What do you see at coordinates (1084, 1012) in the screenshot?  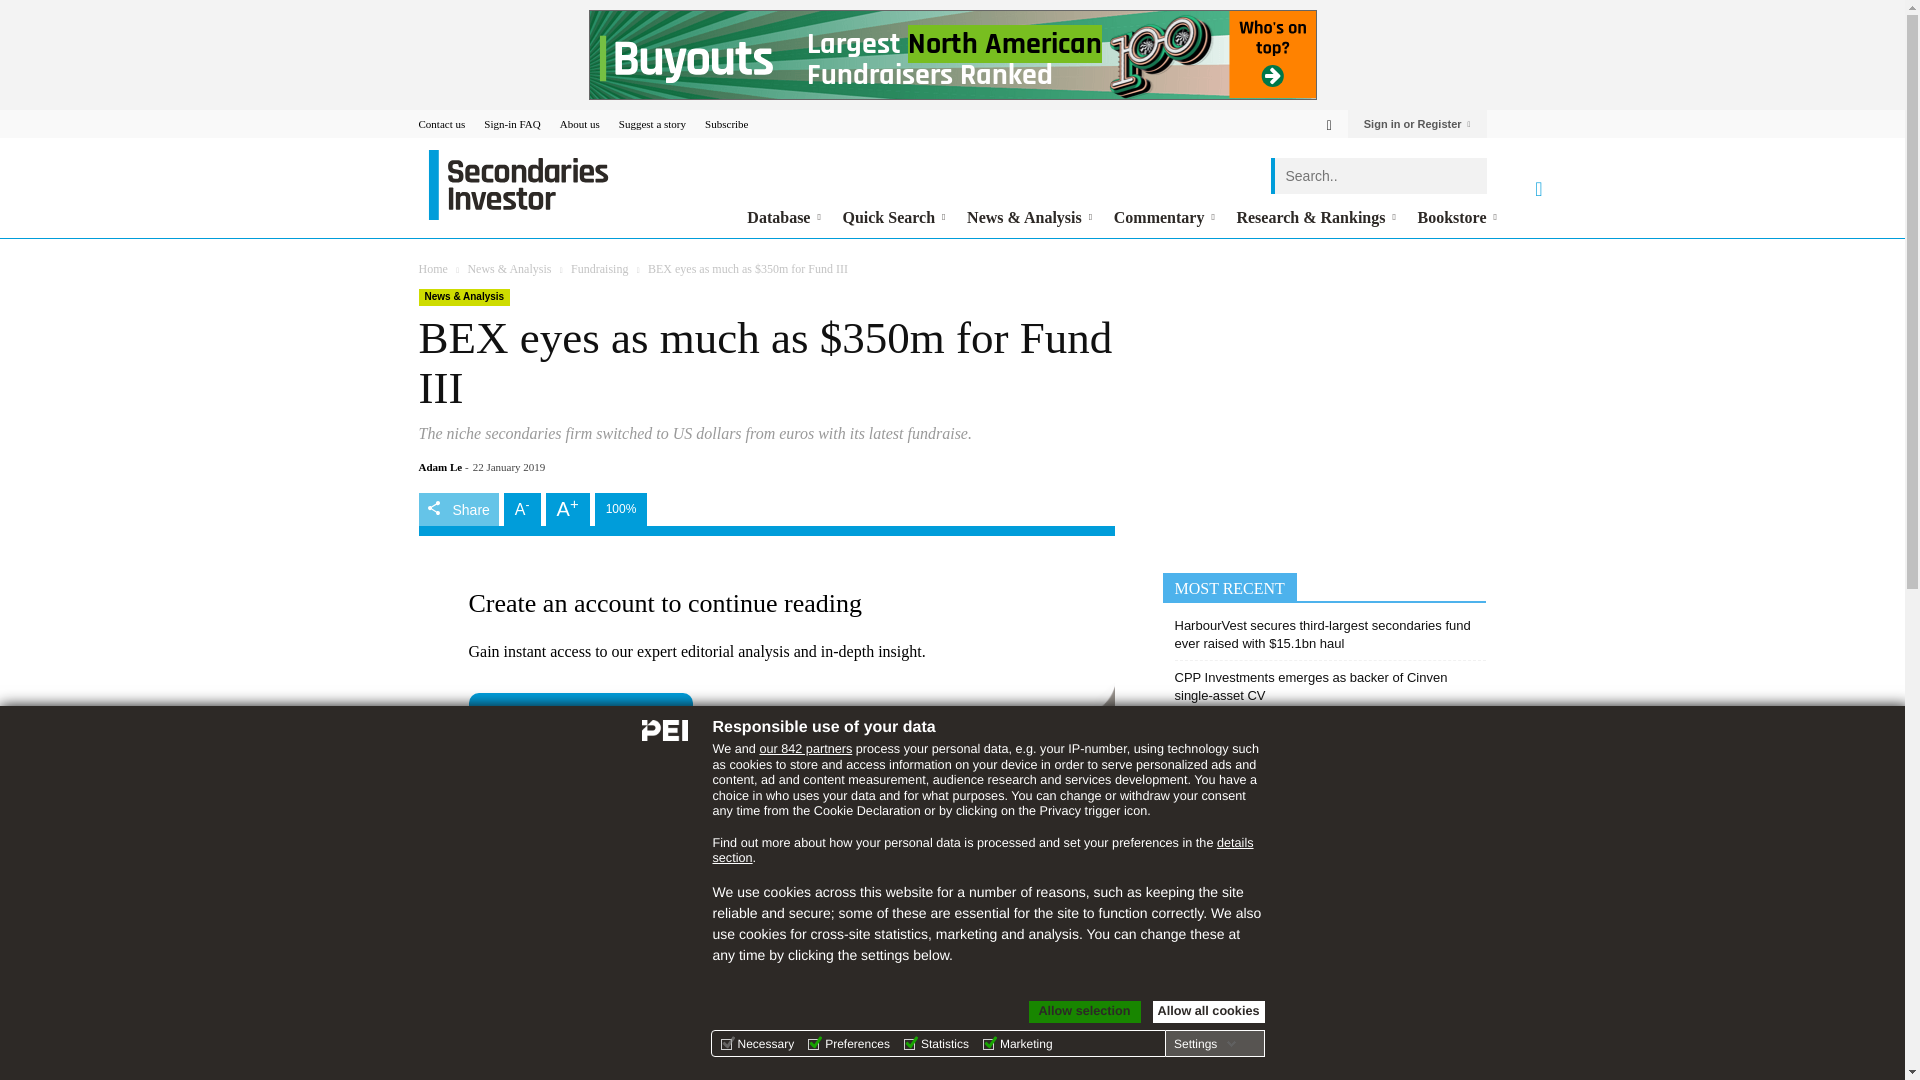 I see `Allow selection` at bounding box center [1084, 1012].